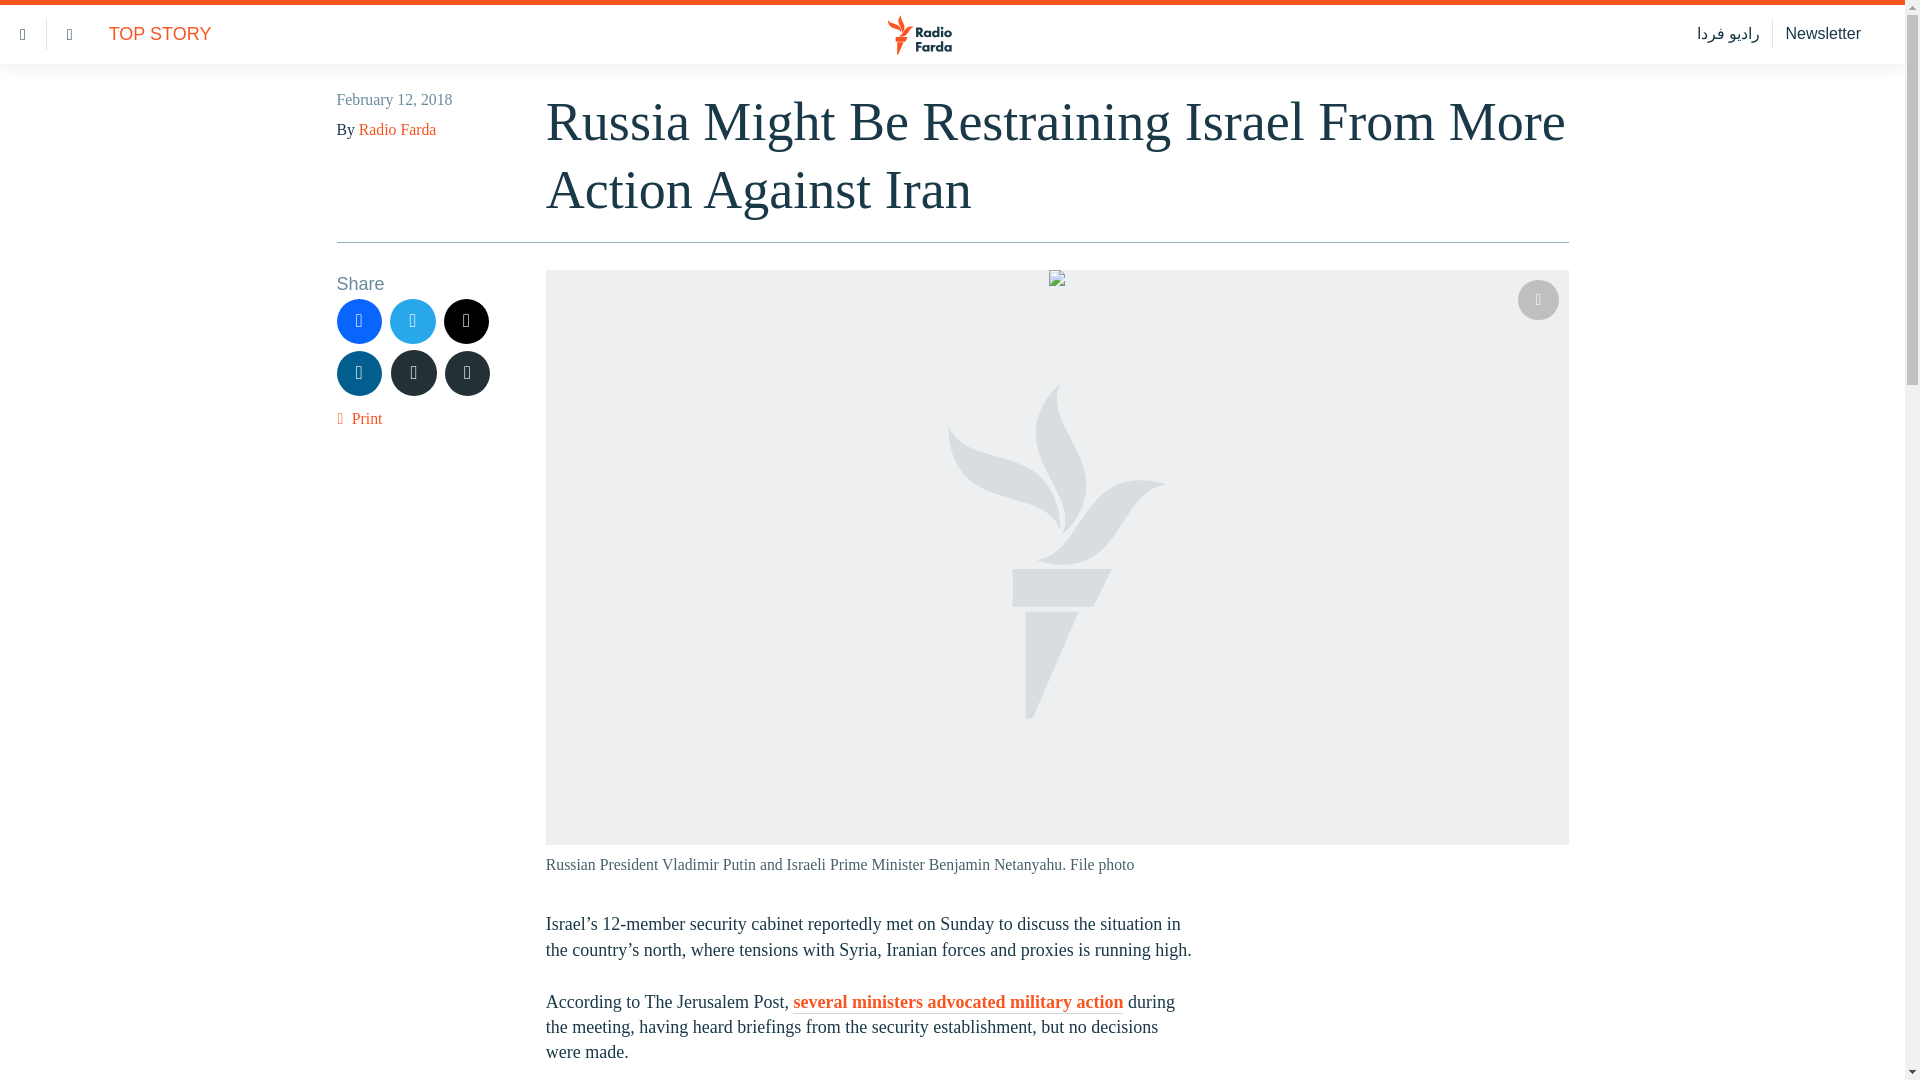 This screenshot has height=1080, width=1920. I want to click on Newsletter, so click(1822, 34).